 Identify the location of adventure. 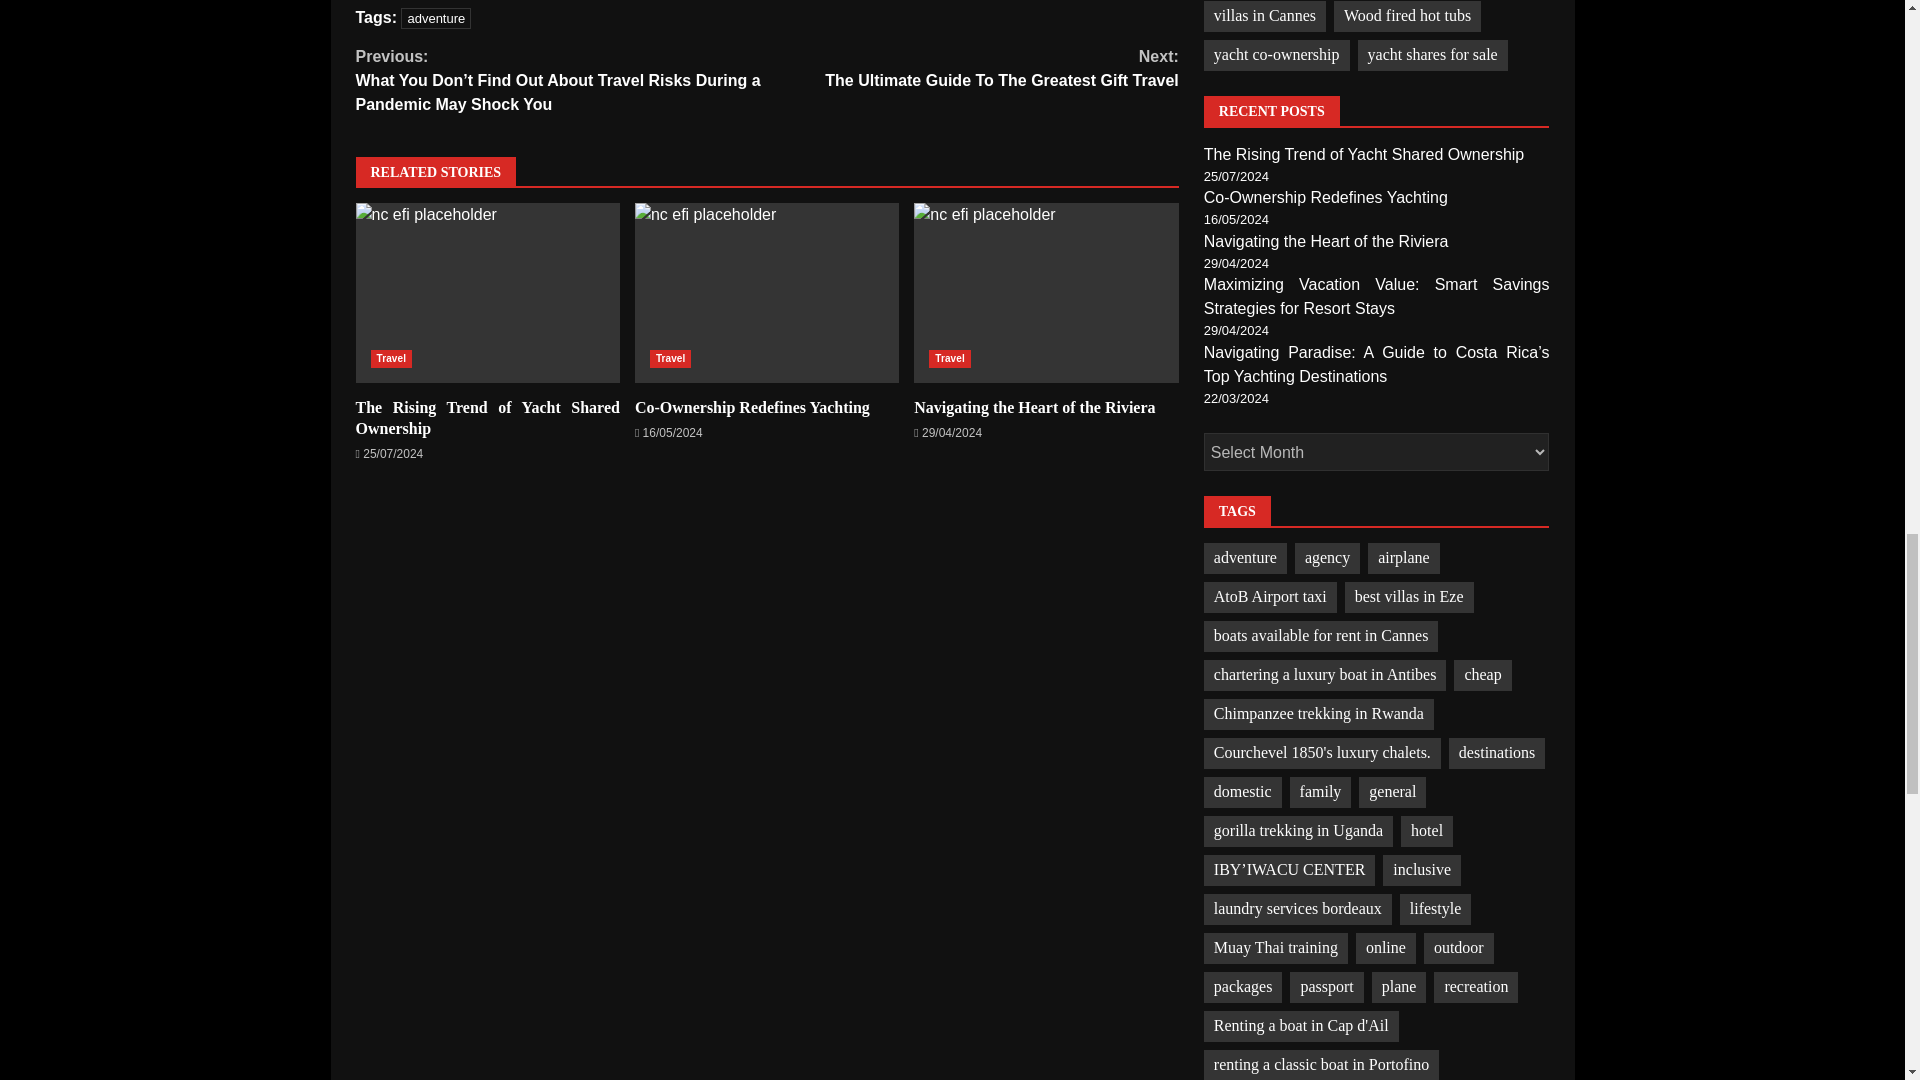
(488, 293).